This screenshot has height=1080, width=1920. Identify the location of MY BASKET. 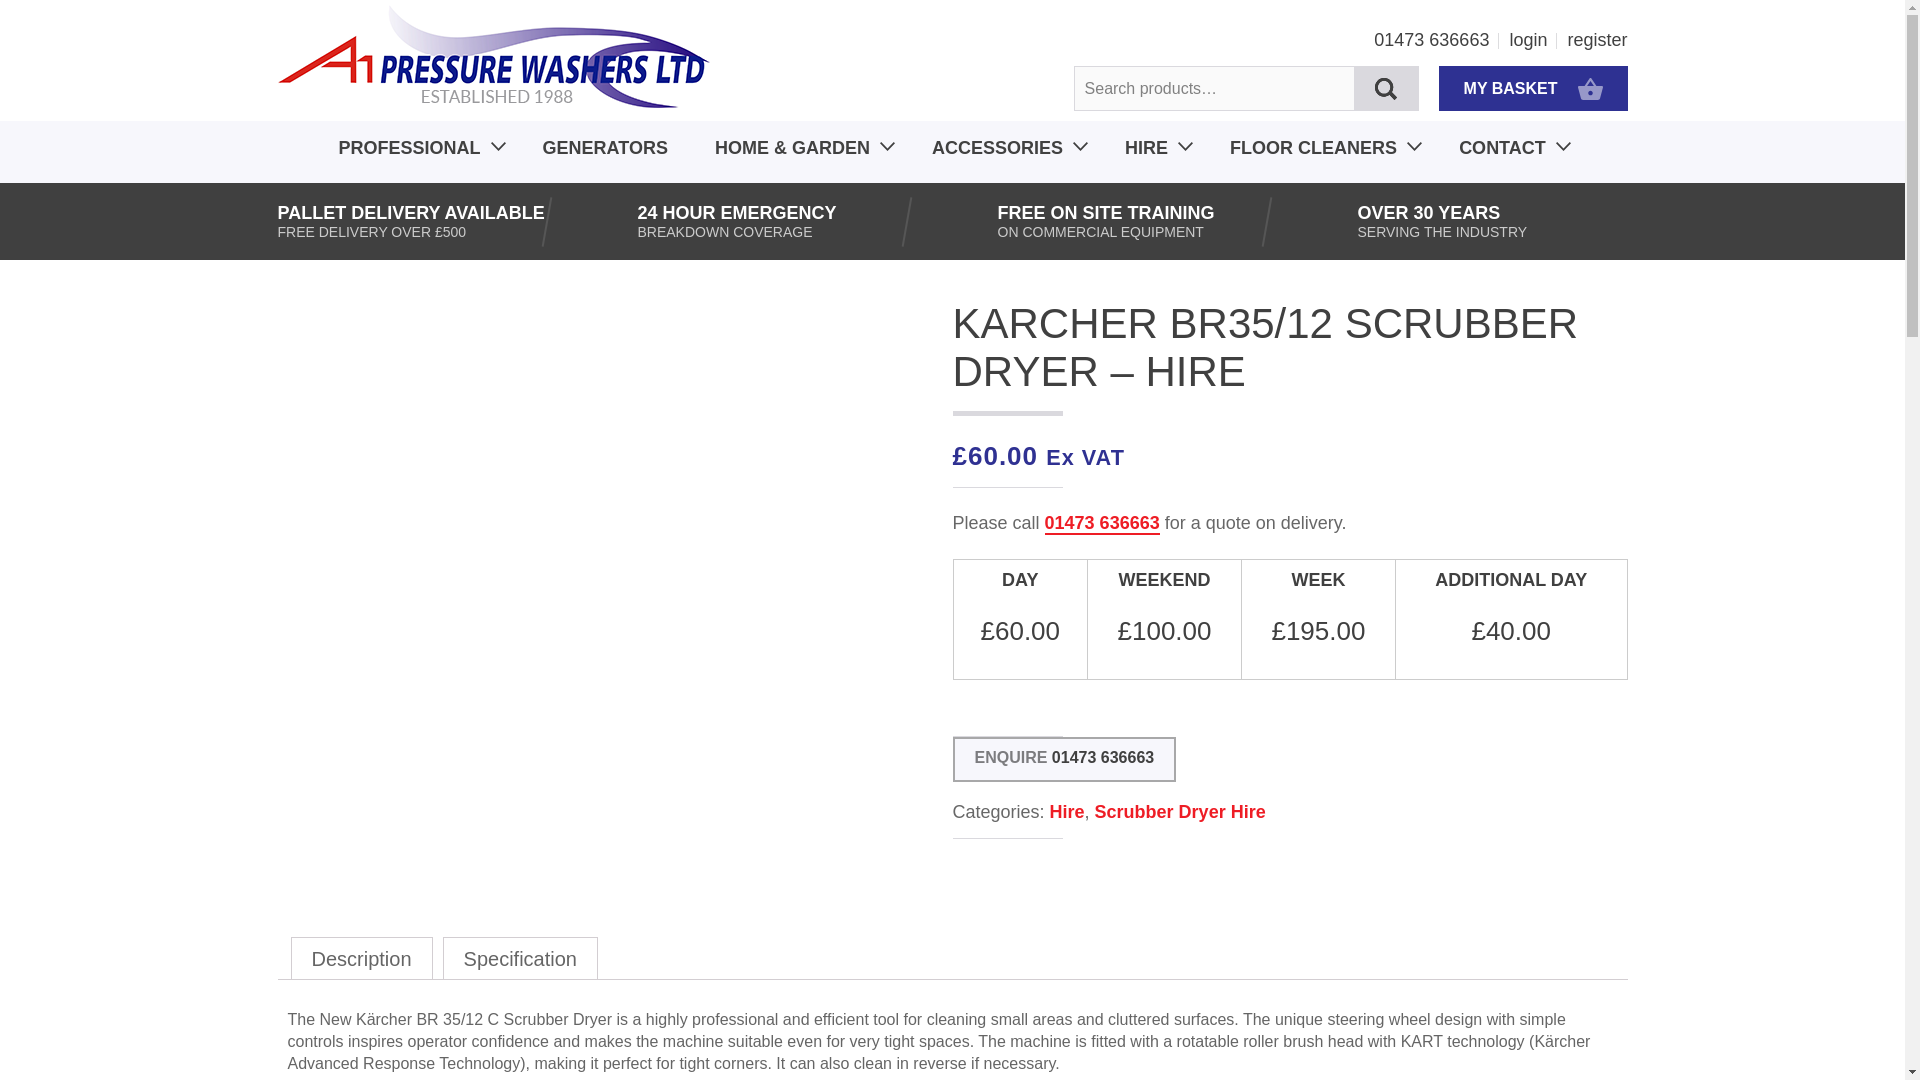
(1533, 88).